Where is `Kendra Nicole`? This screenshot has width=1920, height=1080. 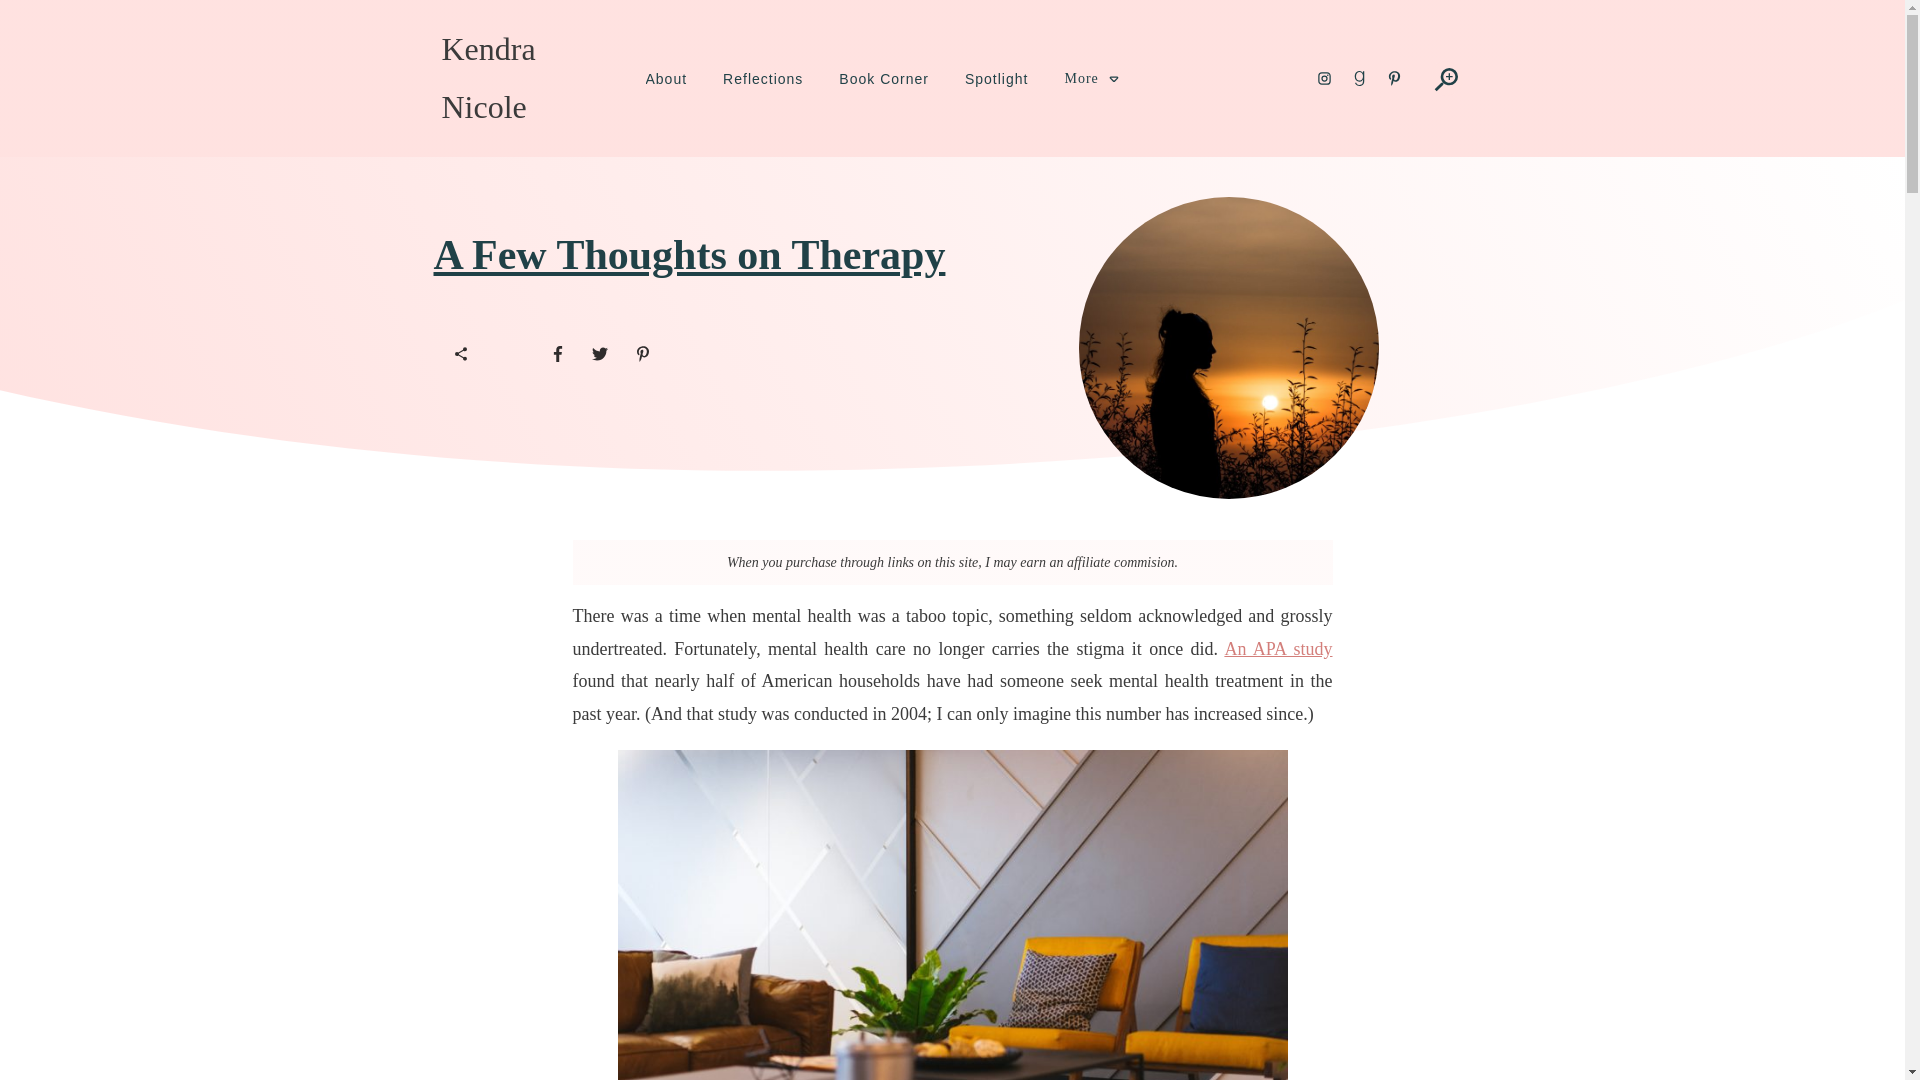 Kendra Nicole is located at coordinates (488, 78).